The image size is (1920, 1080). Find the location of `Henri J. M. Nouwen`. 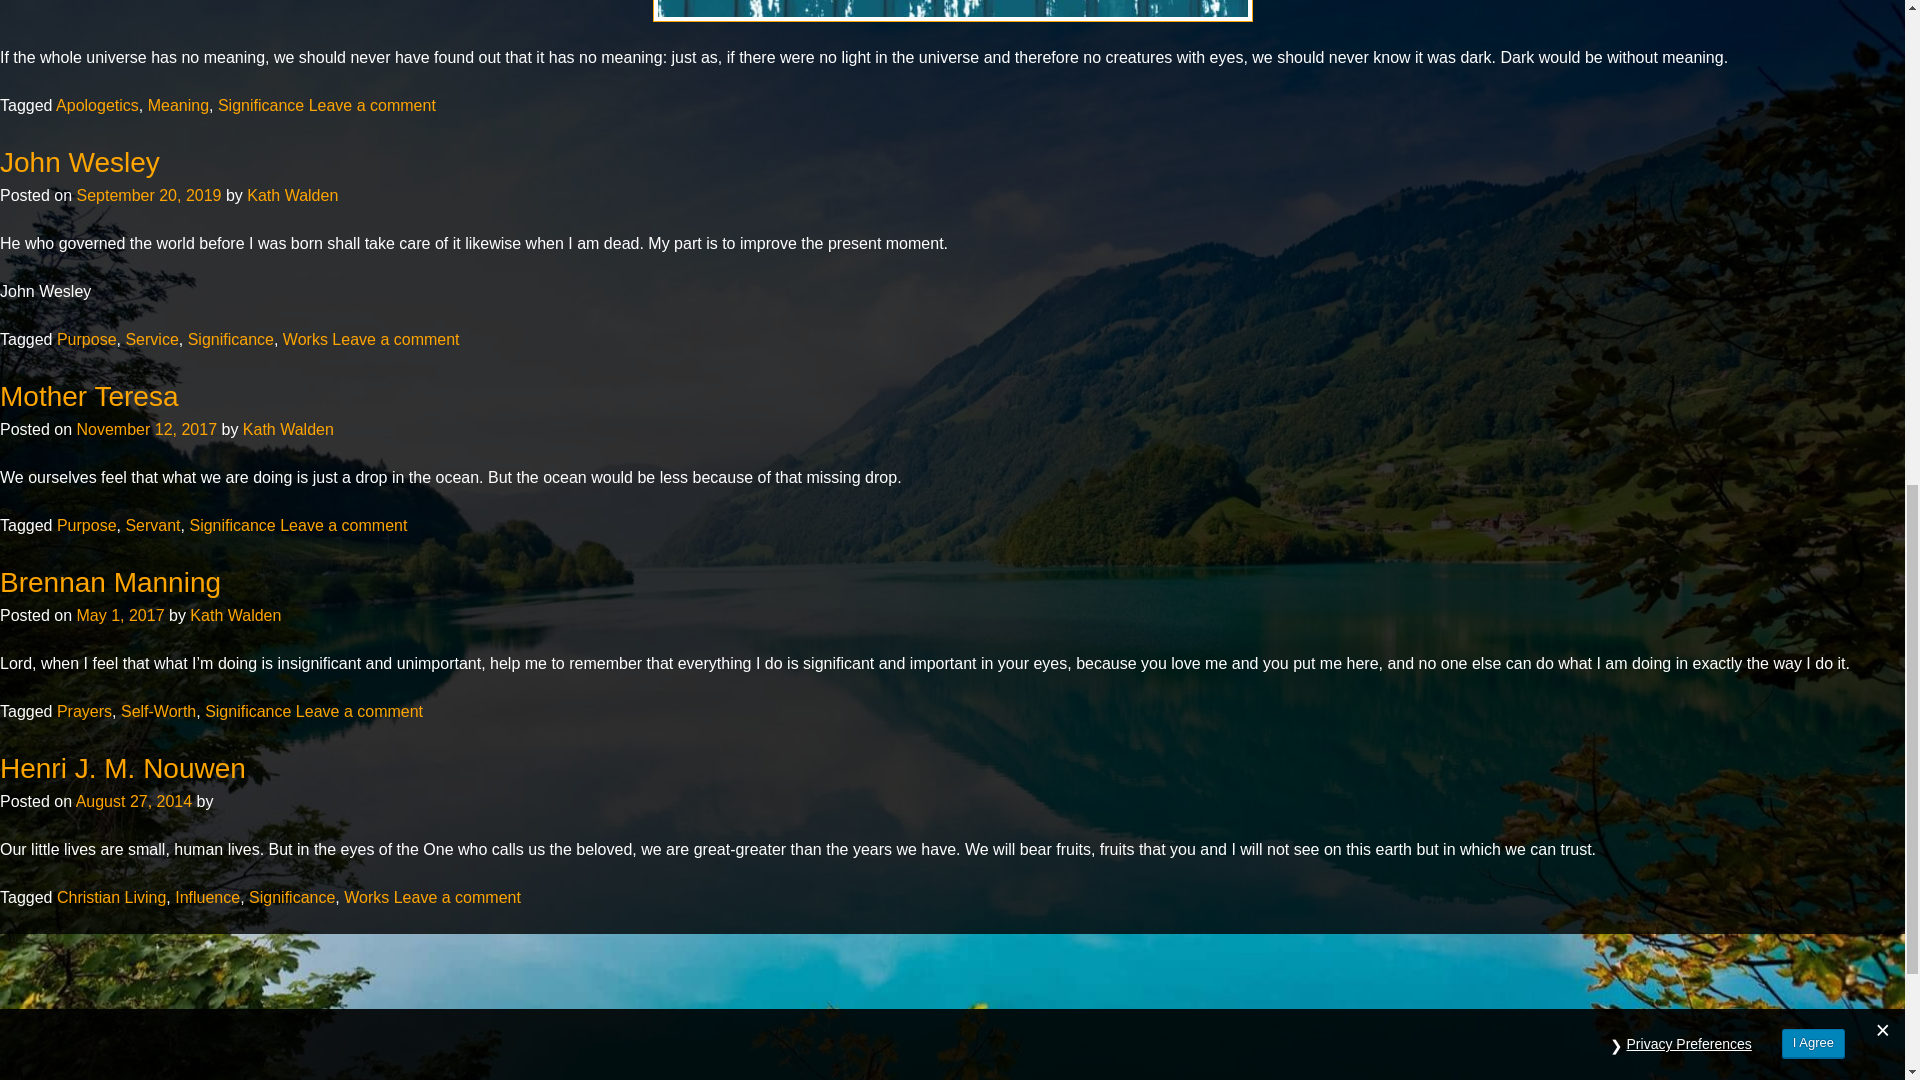

Henri J. M. Nouwen is located at coordinates (122, 768).